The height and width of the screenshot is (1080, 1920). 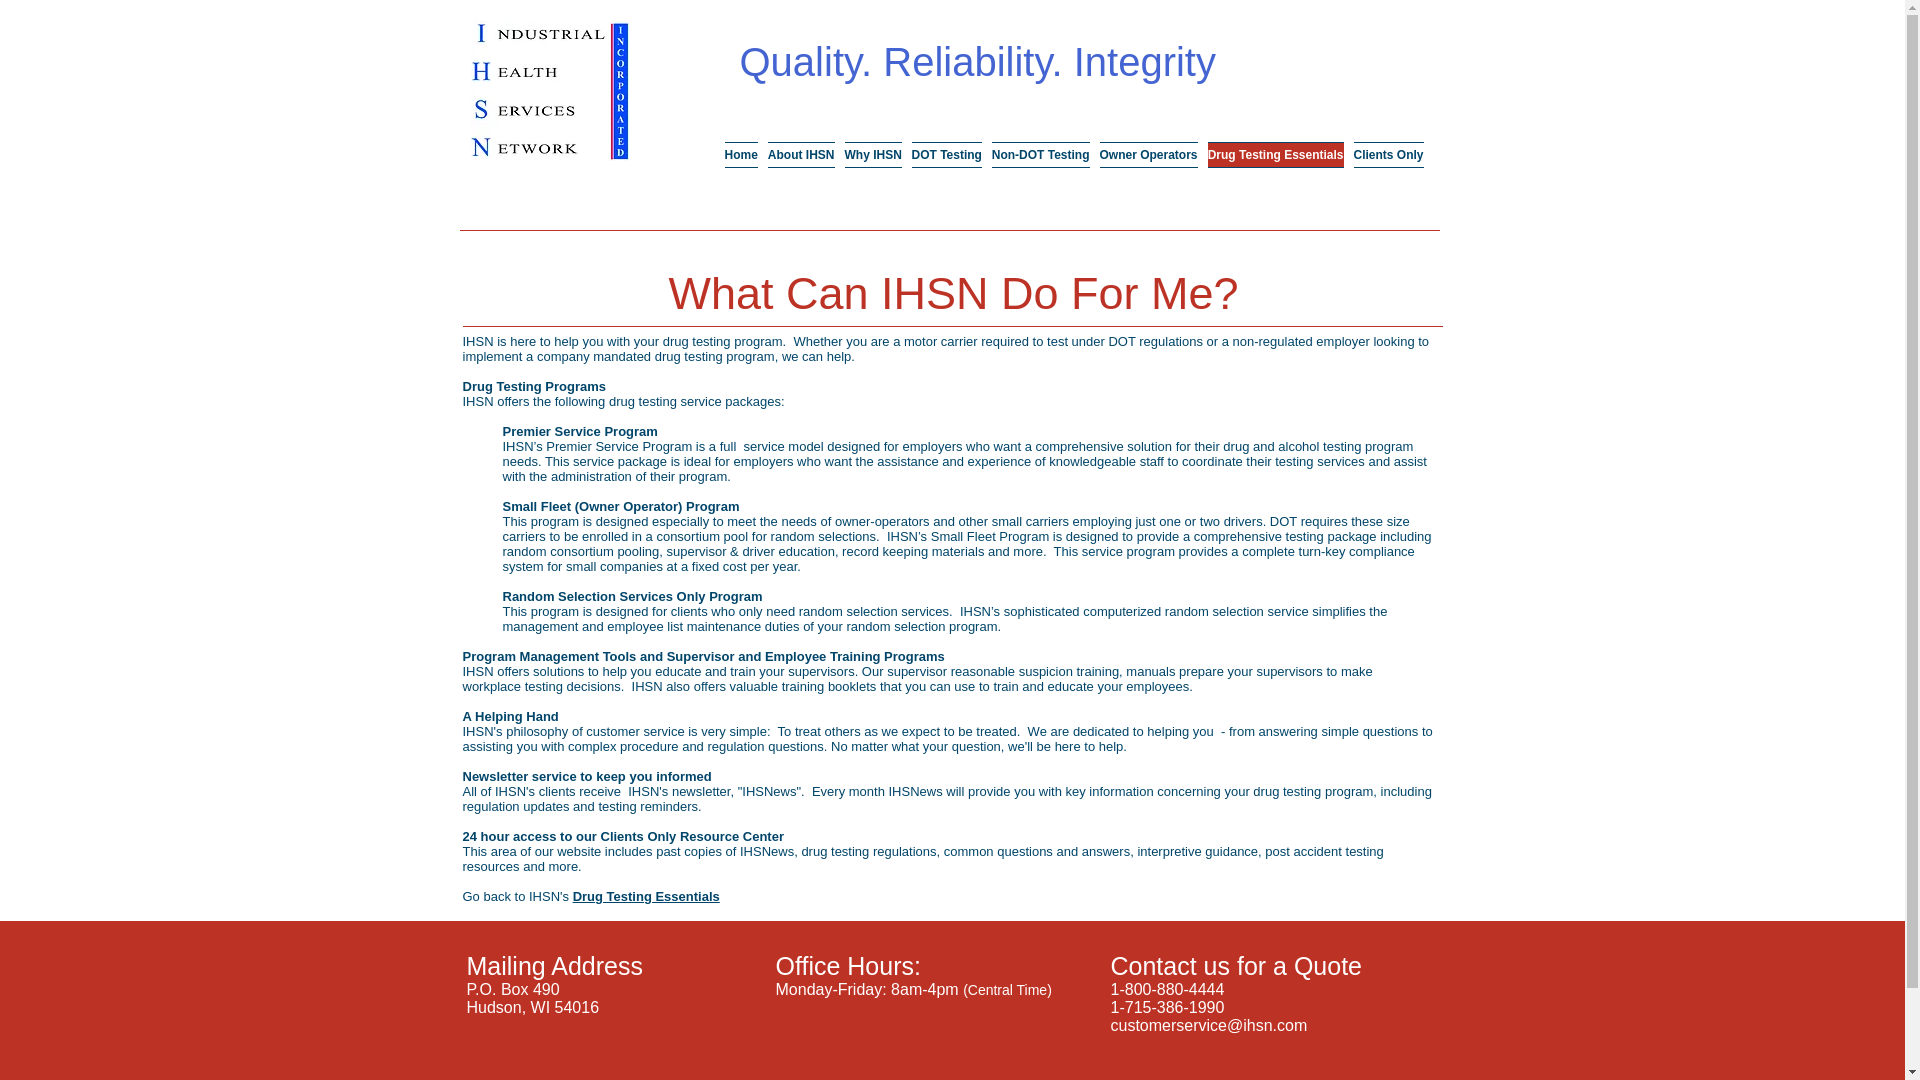 I want to click on Clients Only, so click(x=1384, y=154).